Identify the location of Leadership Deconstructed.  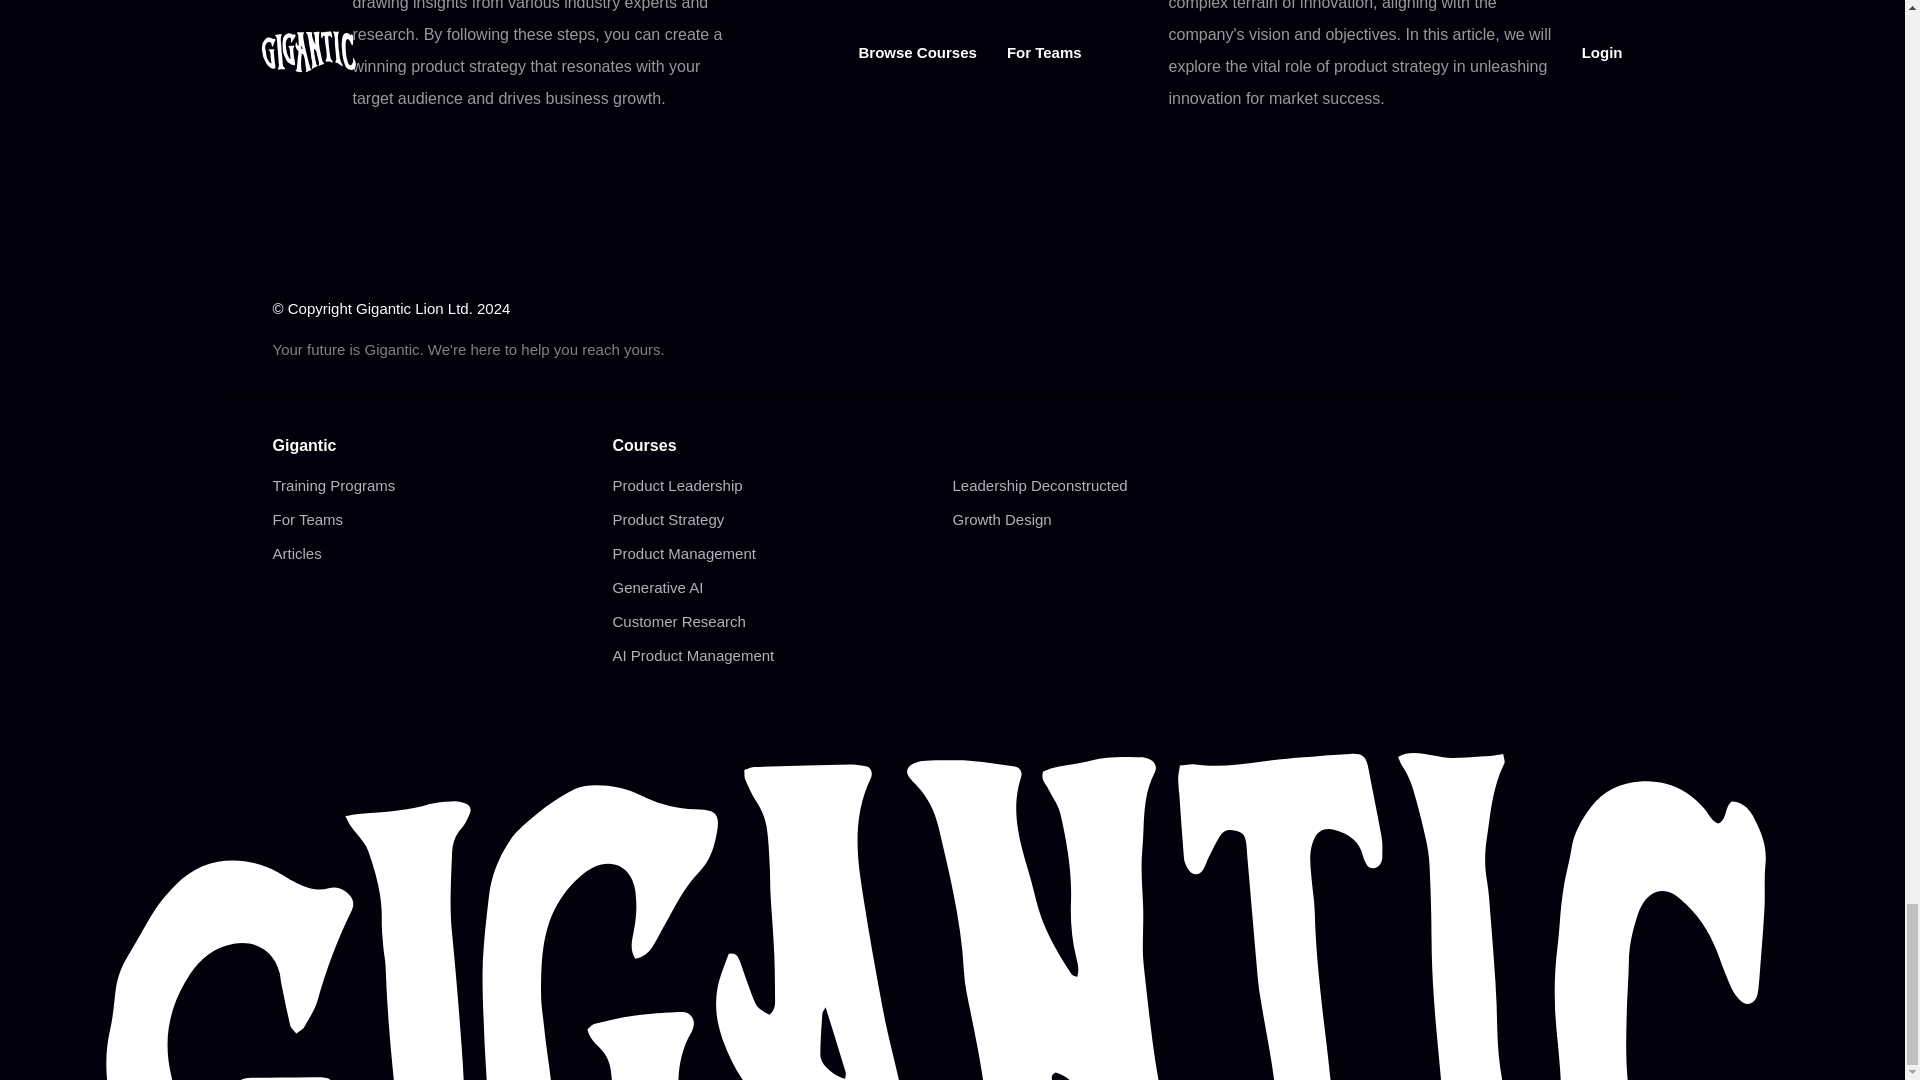
(1040, 485).